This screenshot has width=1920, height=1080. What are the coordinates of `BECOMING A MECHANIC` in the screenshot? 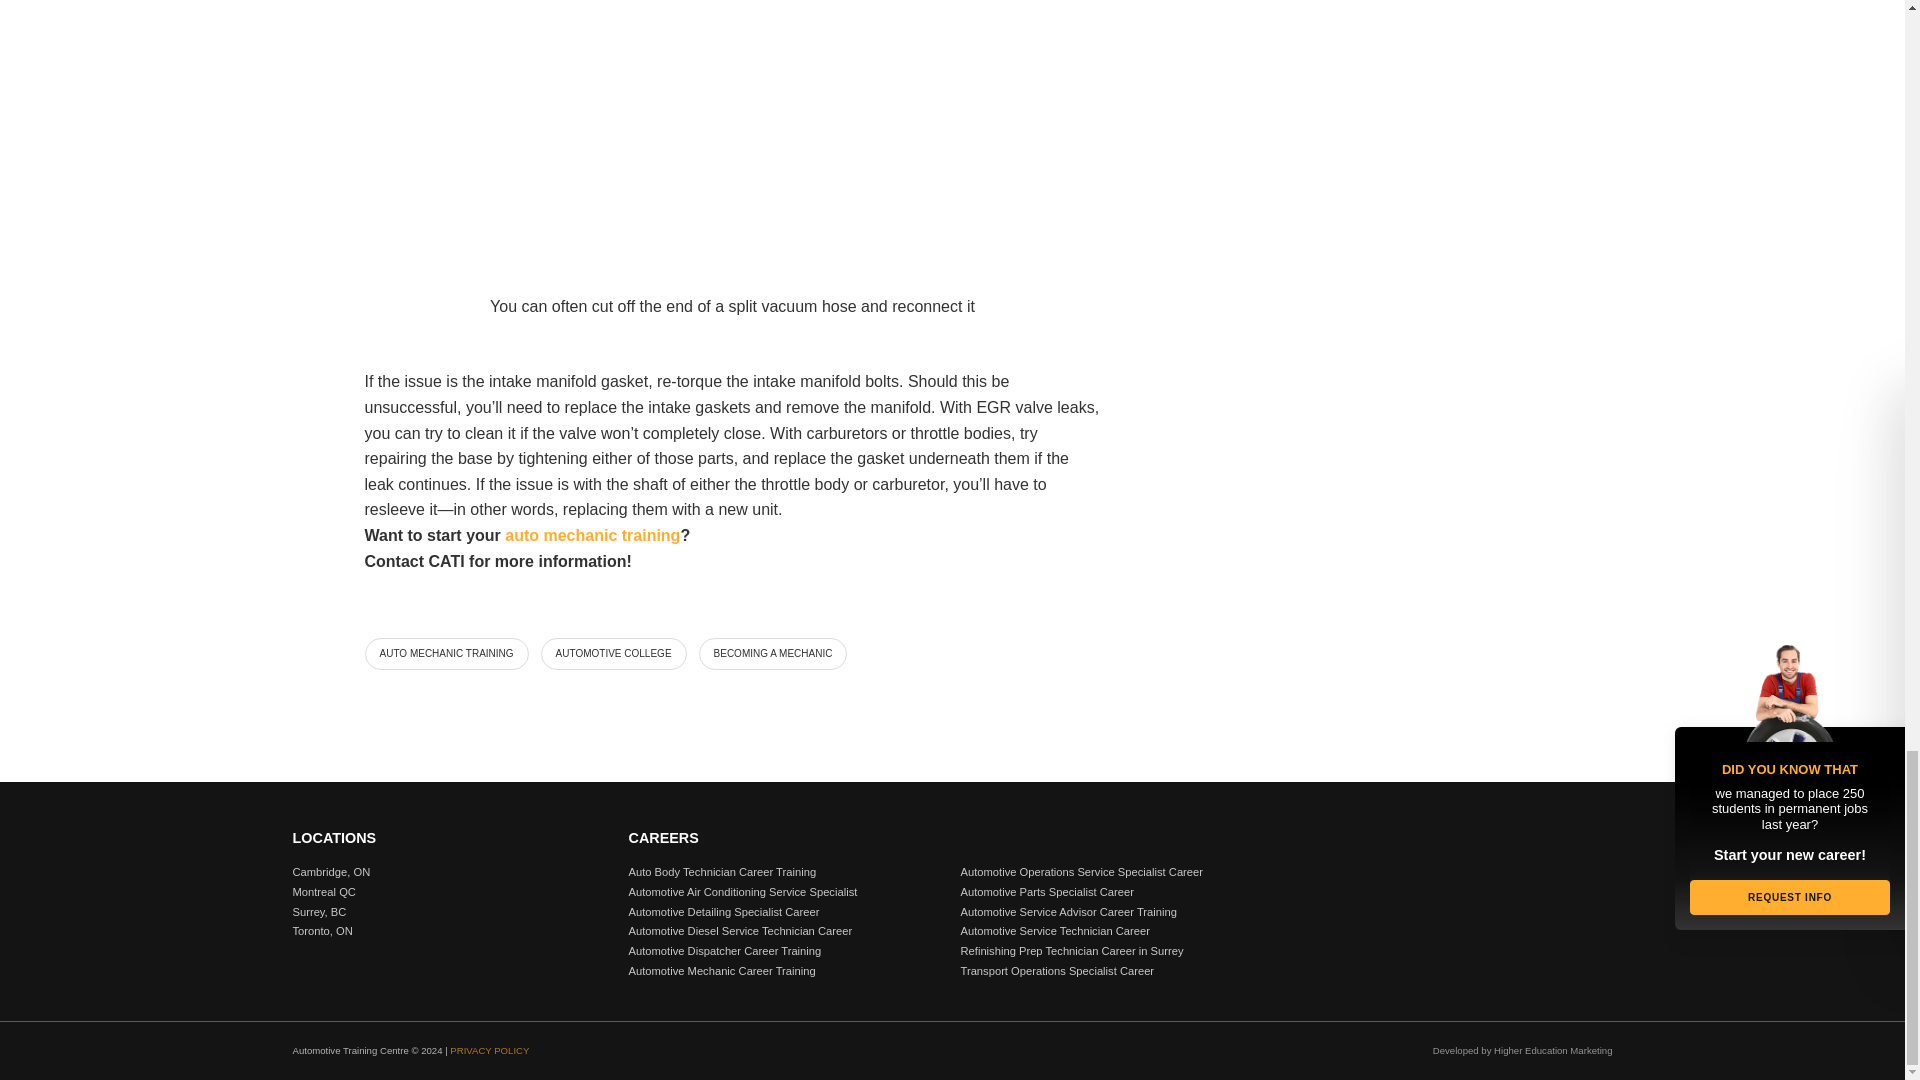 It's located at (773, 654).